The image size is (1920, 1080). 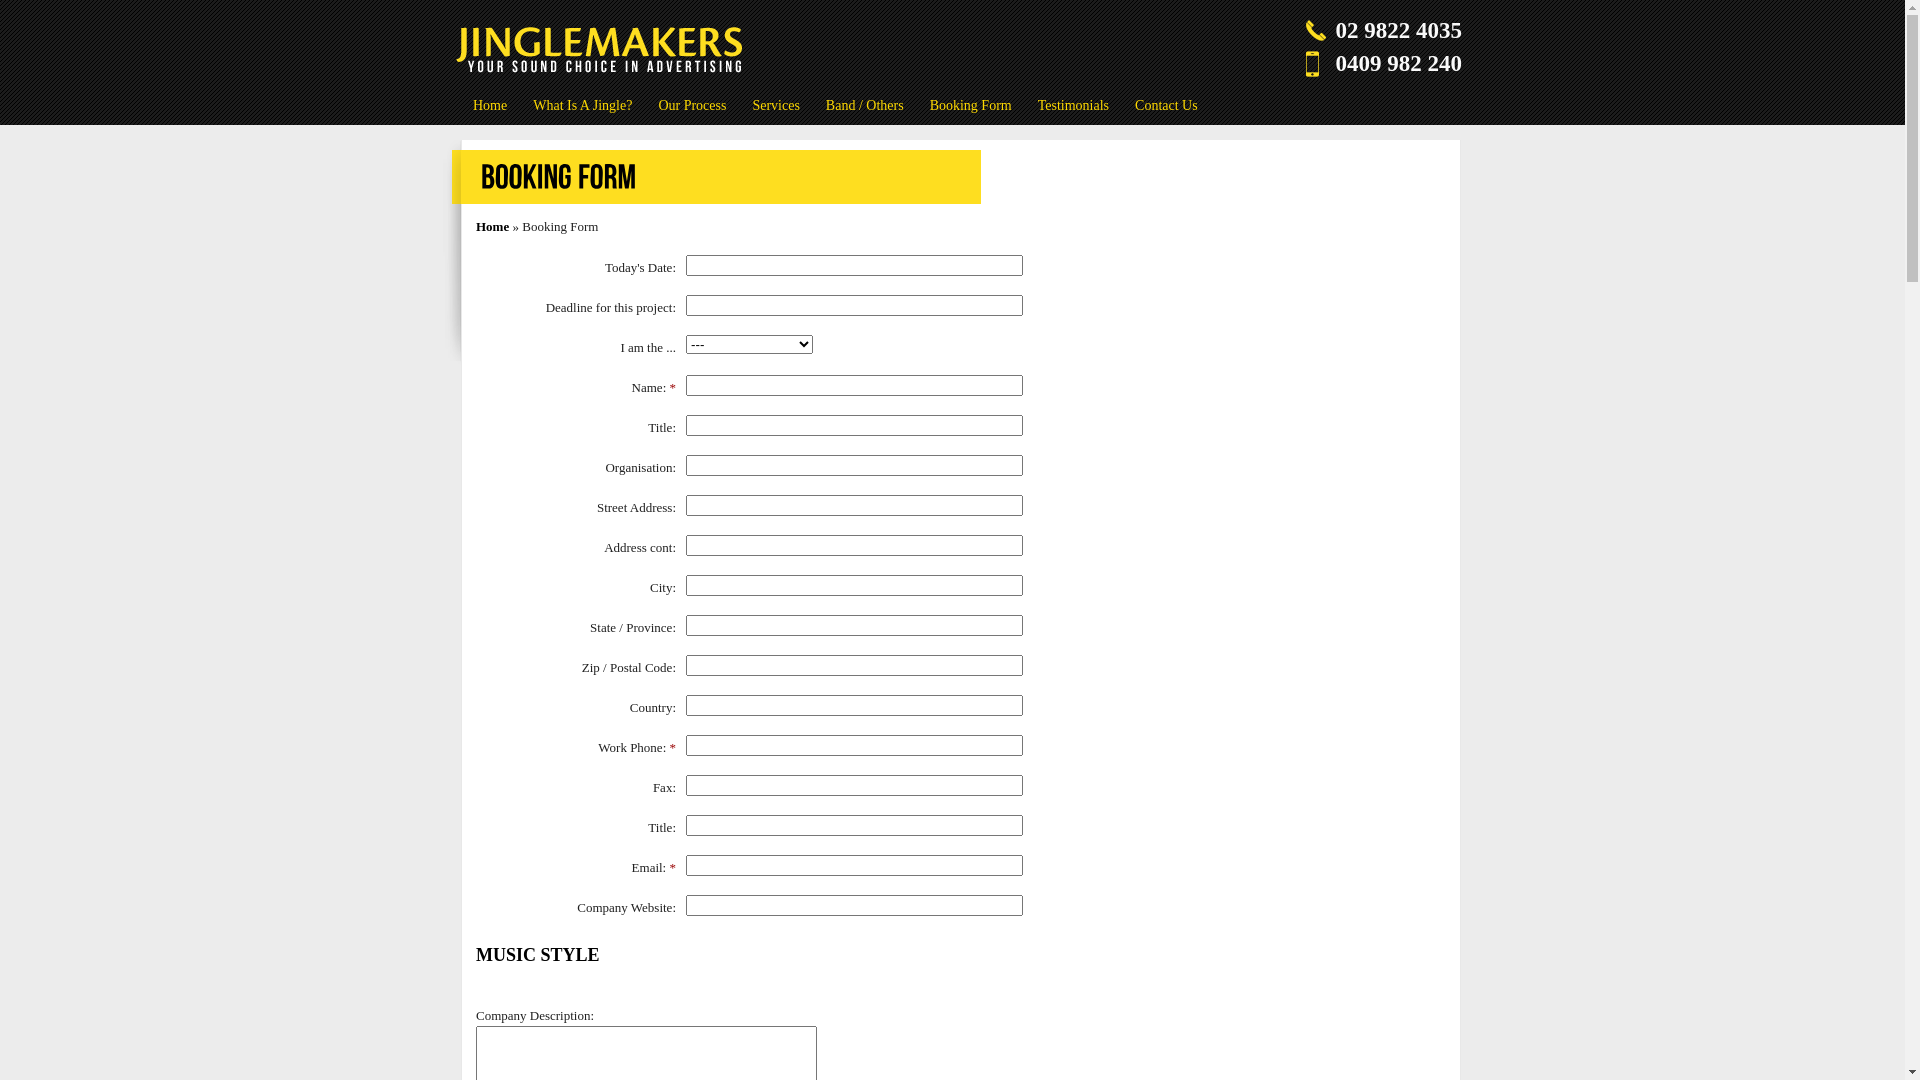 What do you see at coordinates (865, 106) in the screenshot?
I see `Band / Others` at bounding box center [865, 106].